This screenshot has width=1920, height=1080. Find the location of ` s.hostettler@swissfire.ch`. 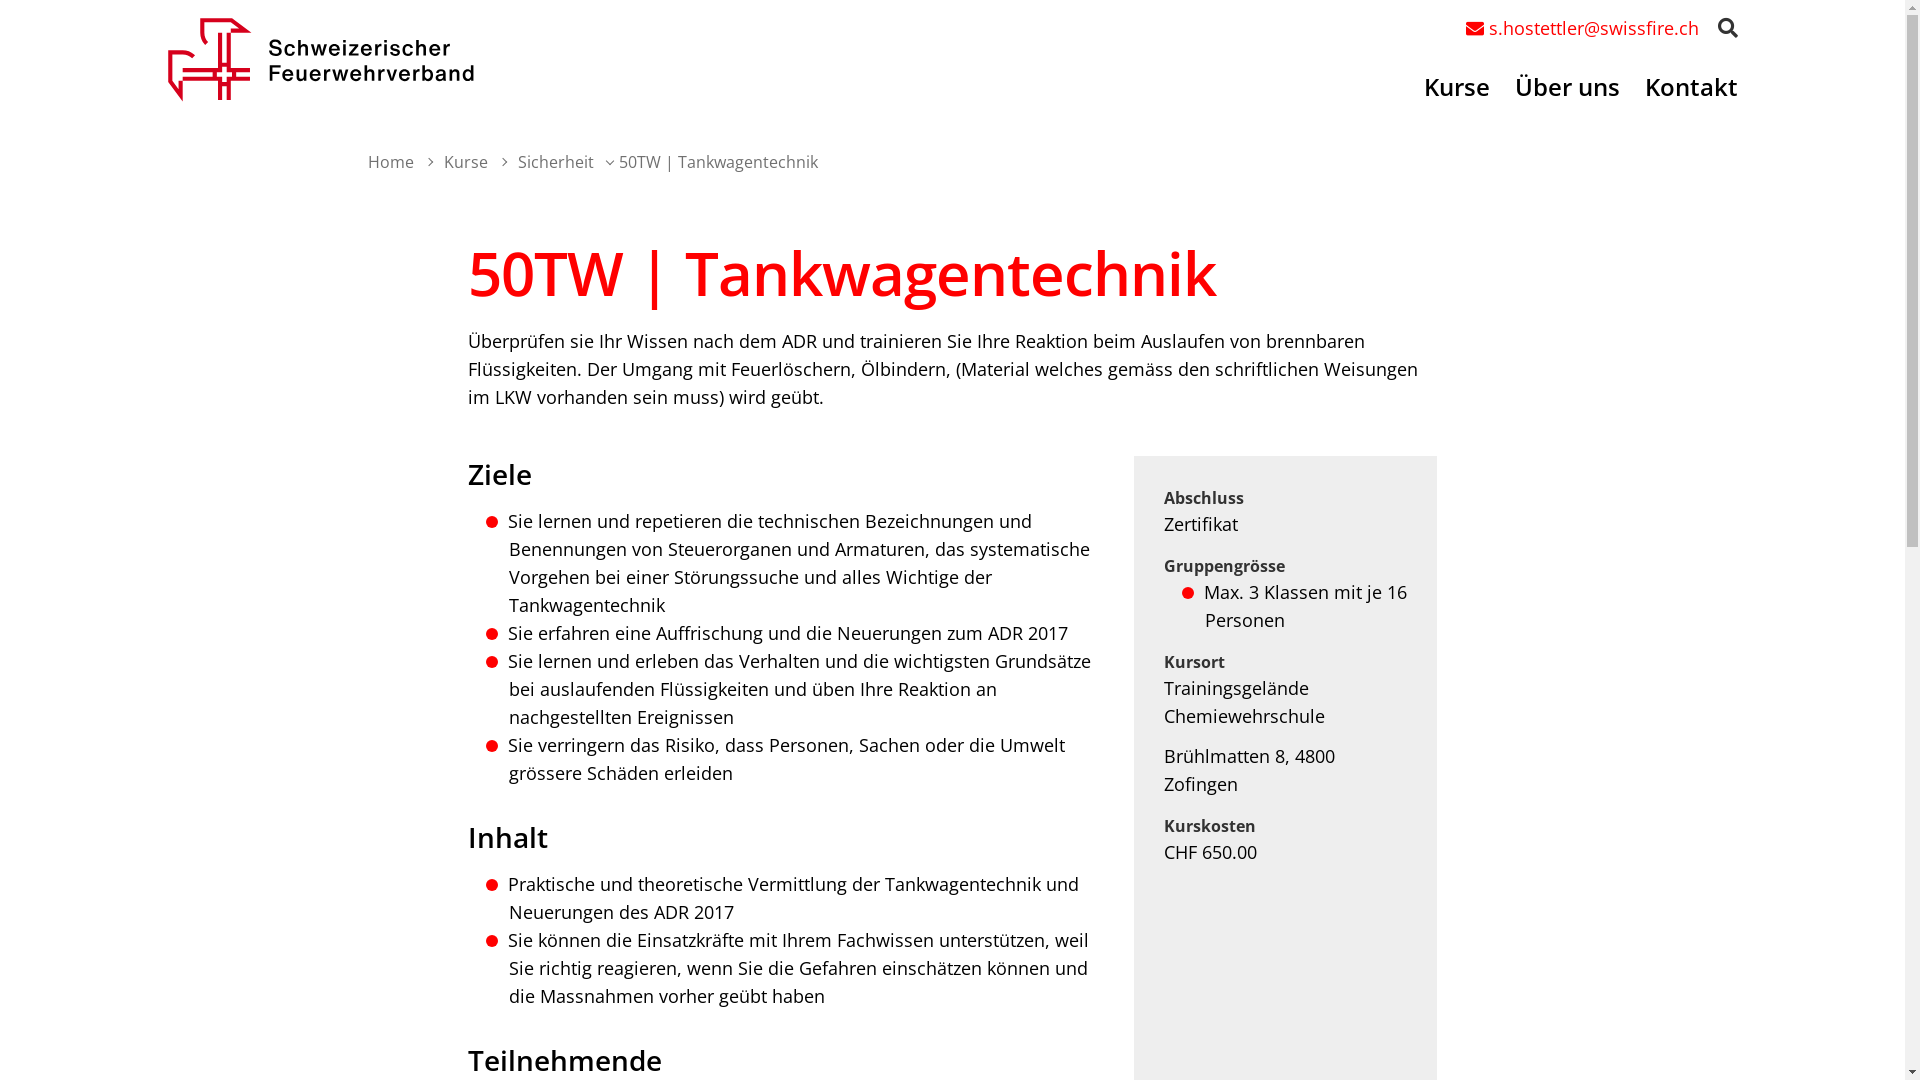

 s.hostettler@swissfire.ch is located at coordinates (1582, 28).